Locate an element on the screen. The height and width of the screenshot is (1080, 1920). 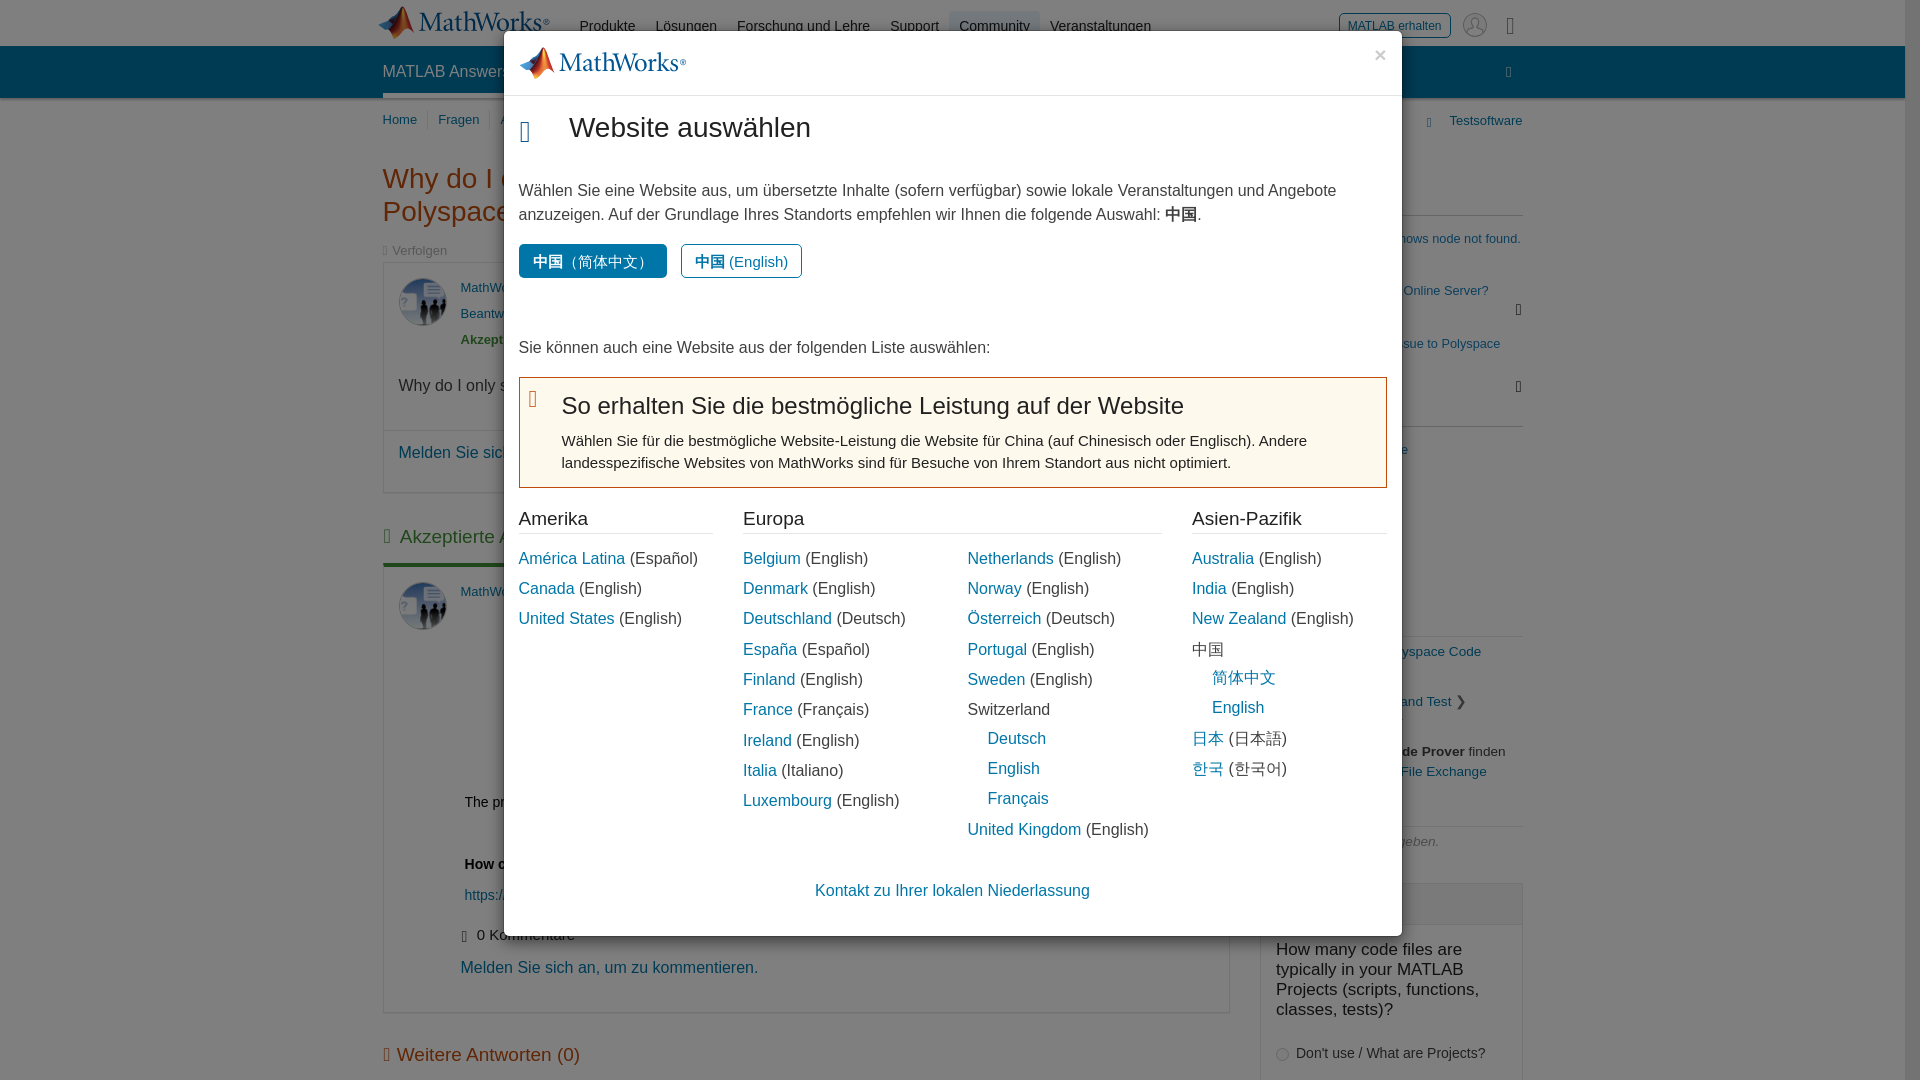
Produkte is located at coordinates (608, 26).